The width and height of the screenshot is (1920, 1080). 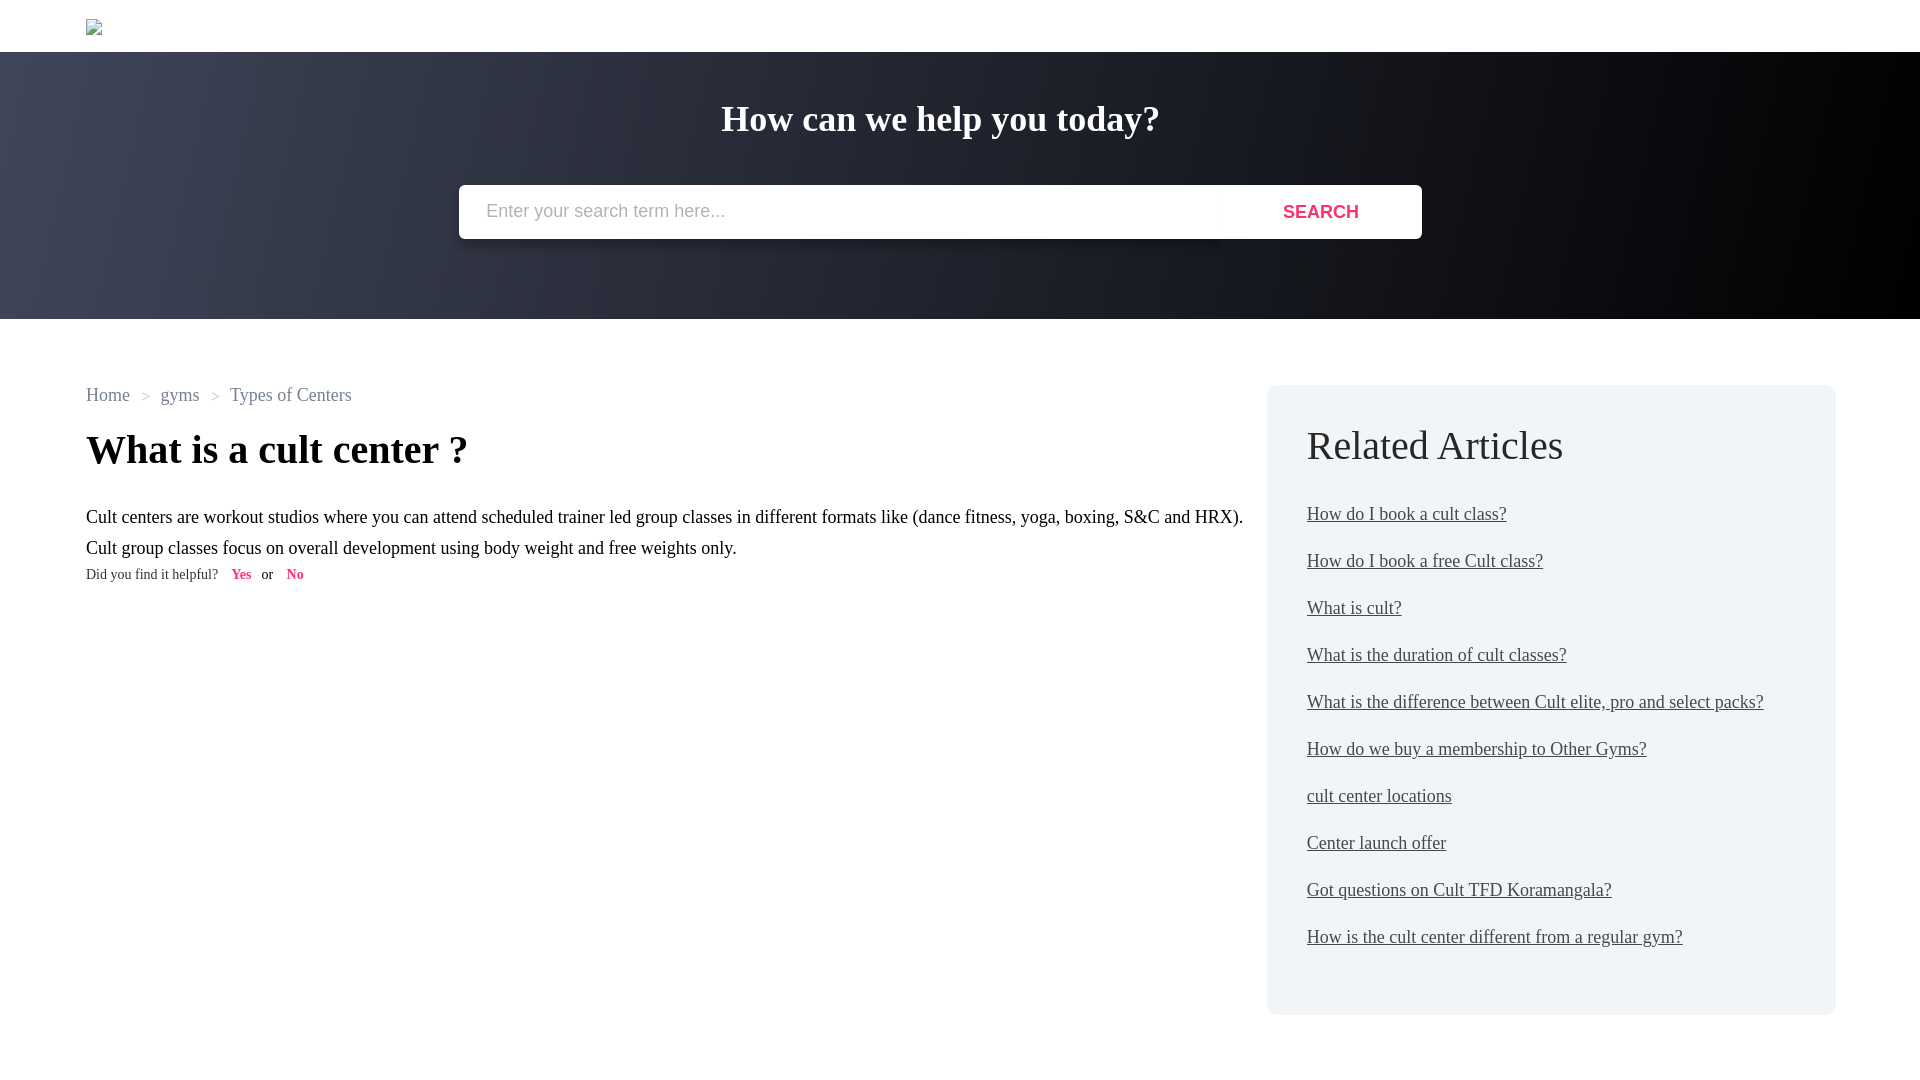 I want to click on How do we buy a membership to Other Gyms?, so click(x=1477, y=748).